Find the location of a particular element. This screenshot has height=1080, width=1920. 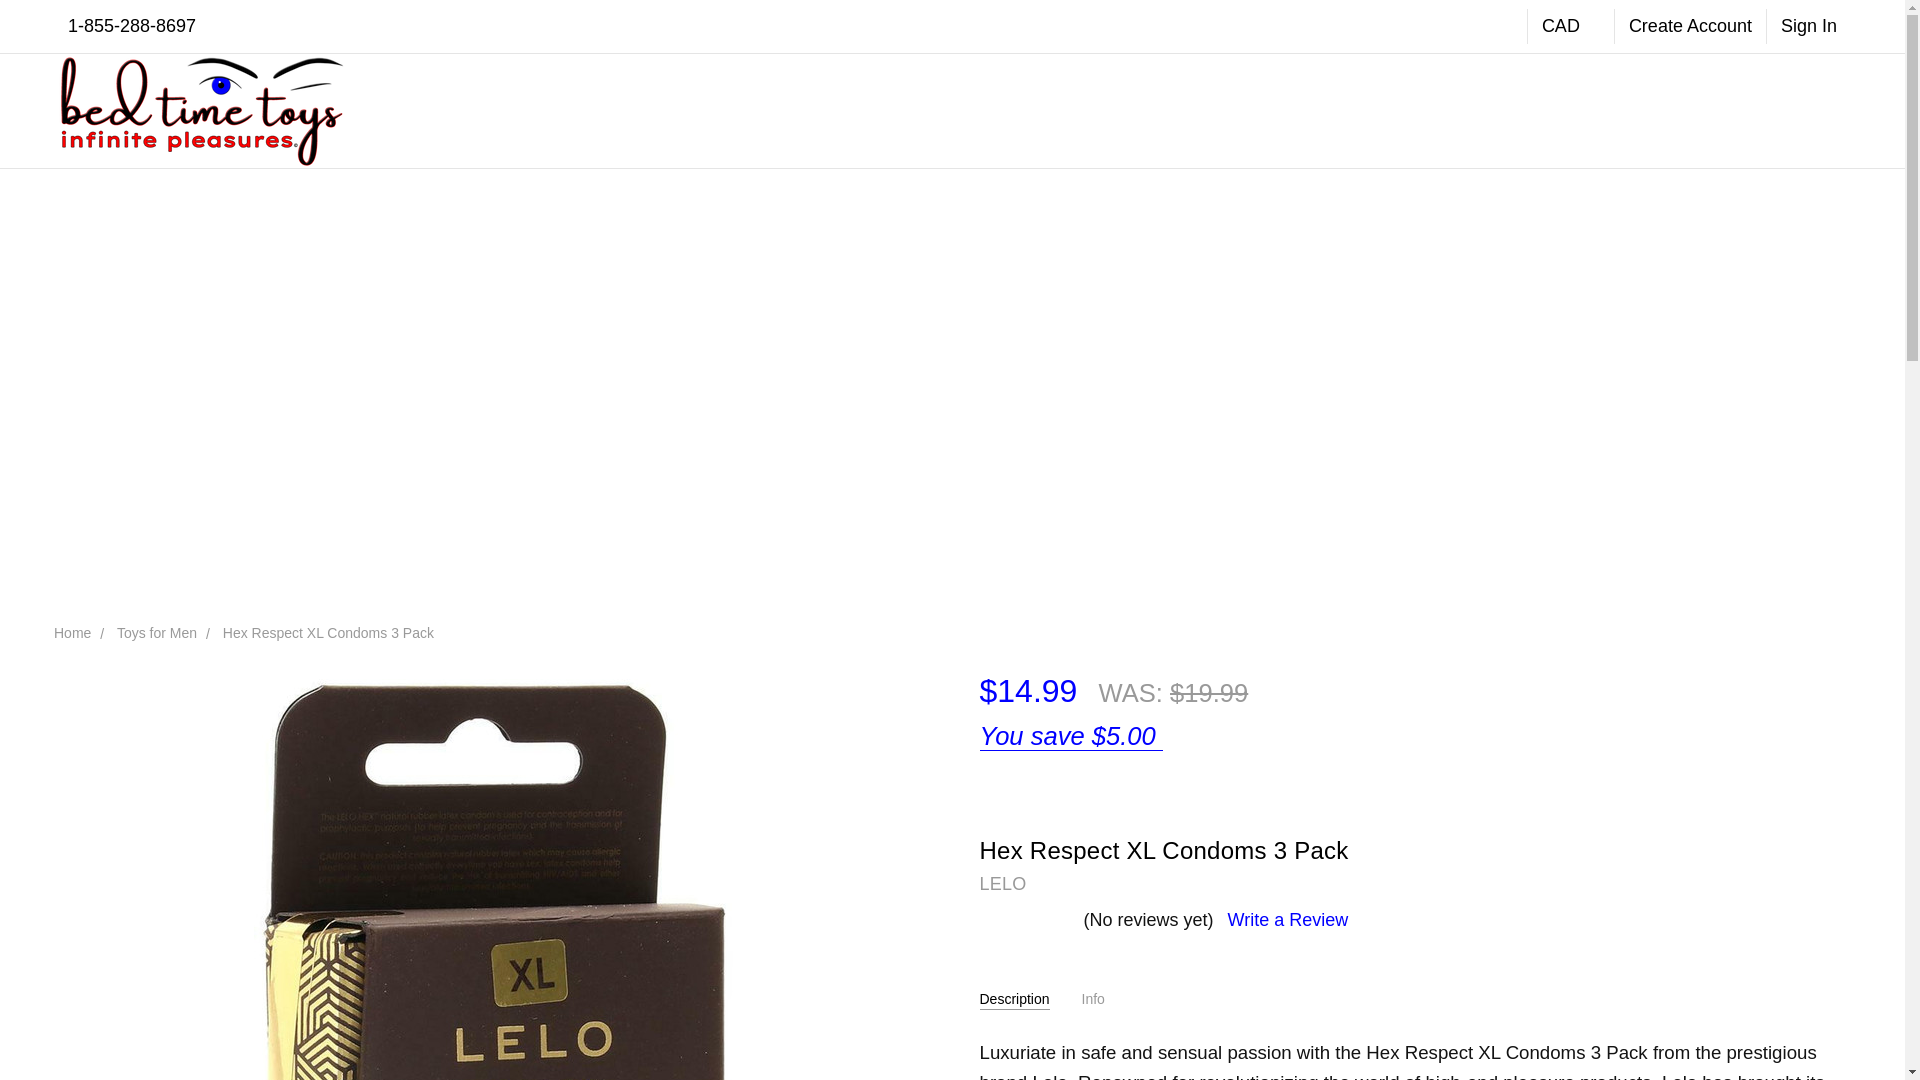

Sign In is located at coordinates (1808, 26).